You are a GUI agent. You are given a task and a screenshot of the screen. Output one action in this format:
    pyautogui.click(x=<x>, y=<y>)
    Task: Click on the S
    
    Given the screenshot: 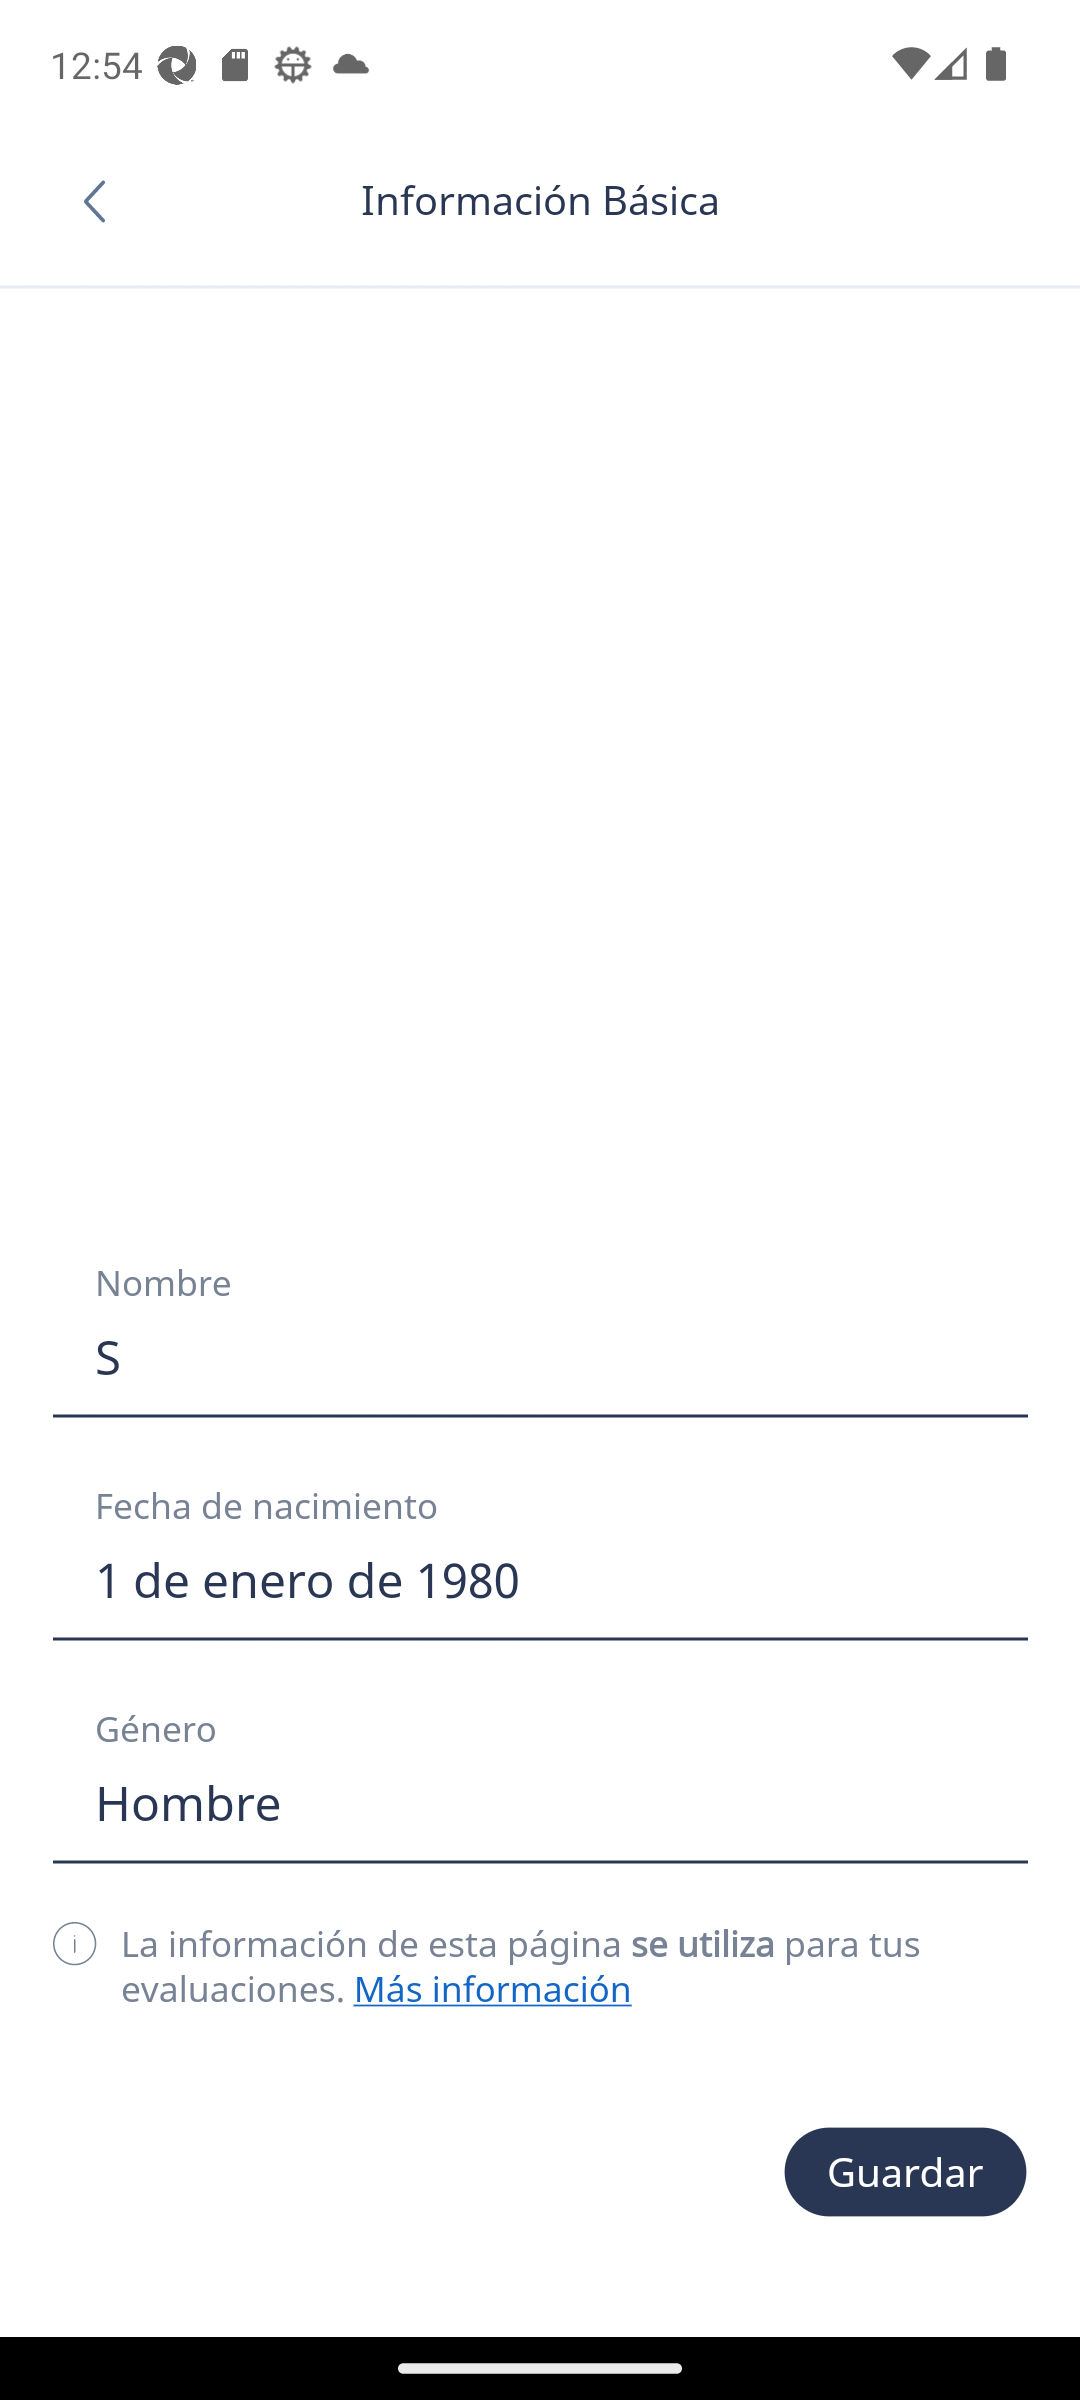 What is the action you would take?
    pyautogui.click(x=540, y=1357)
    